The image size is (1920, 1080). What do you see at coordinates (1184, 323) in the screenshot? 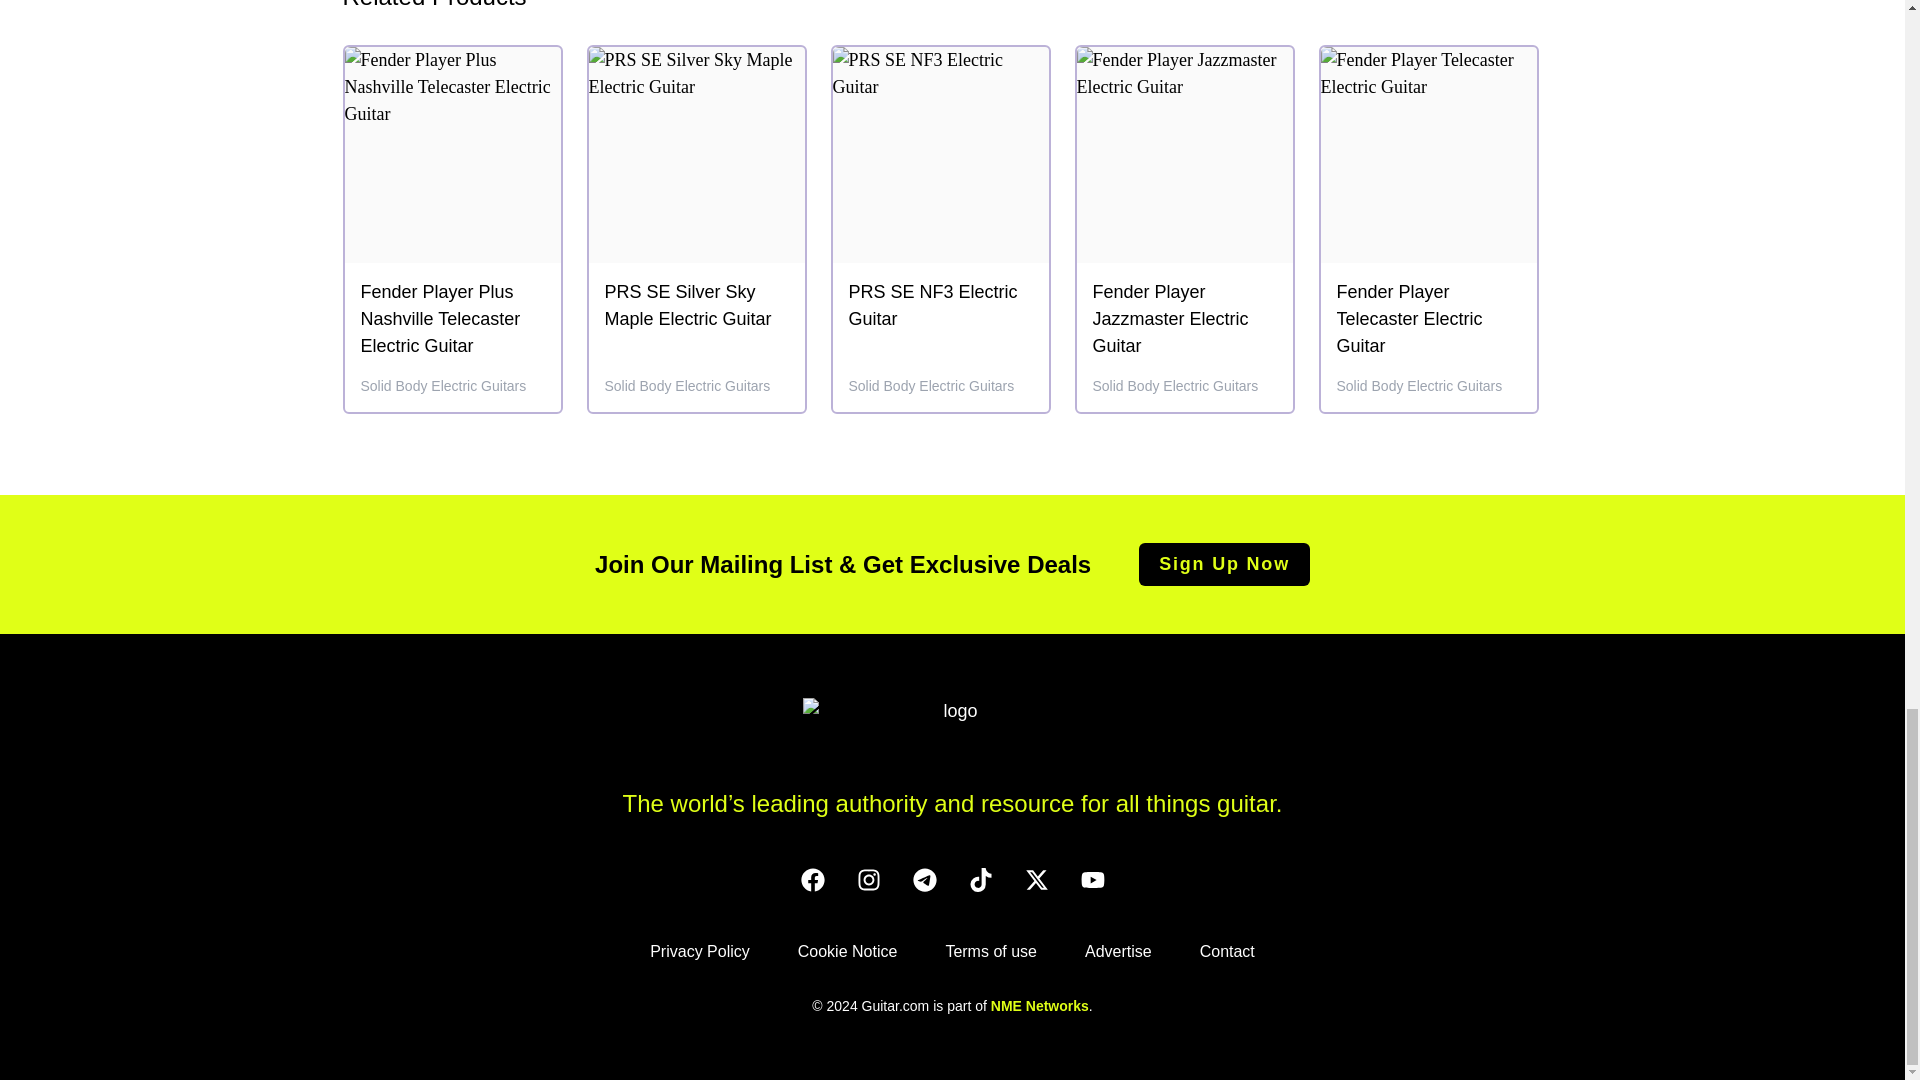
I see `Fender Player Jazzmaster Electric Guitar` at bounding box center [1184, 323].